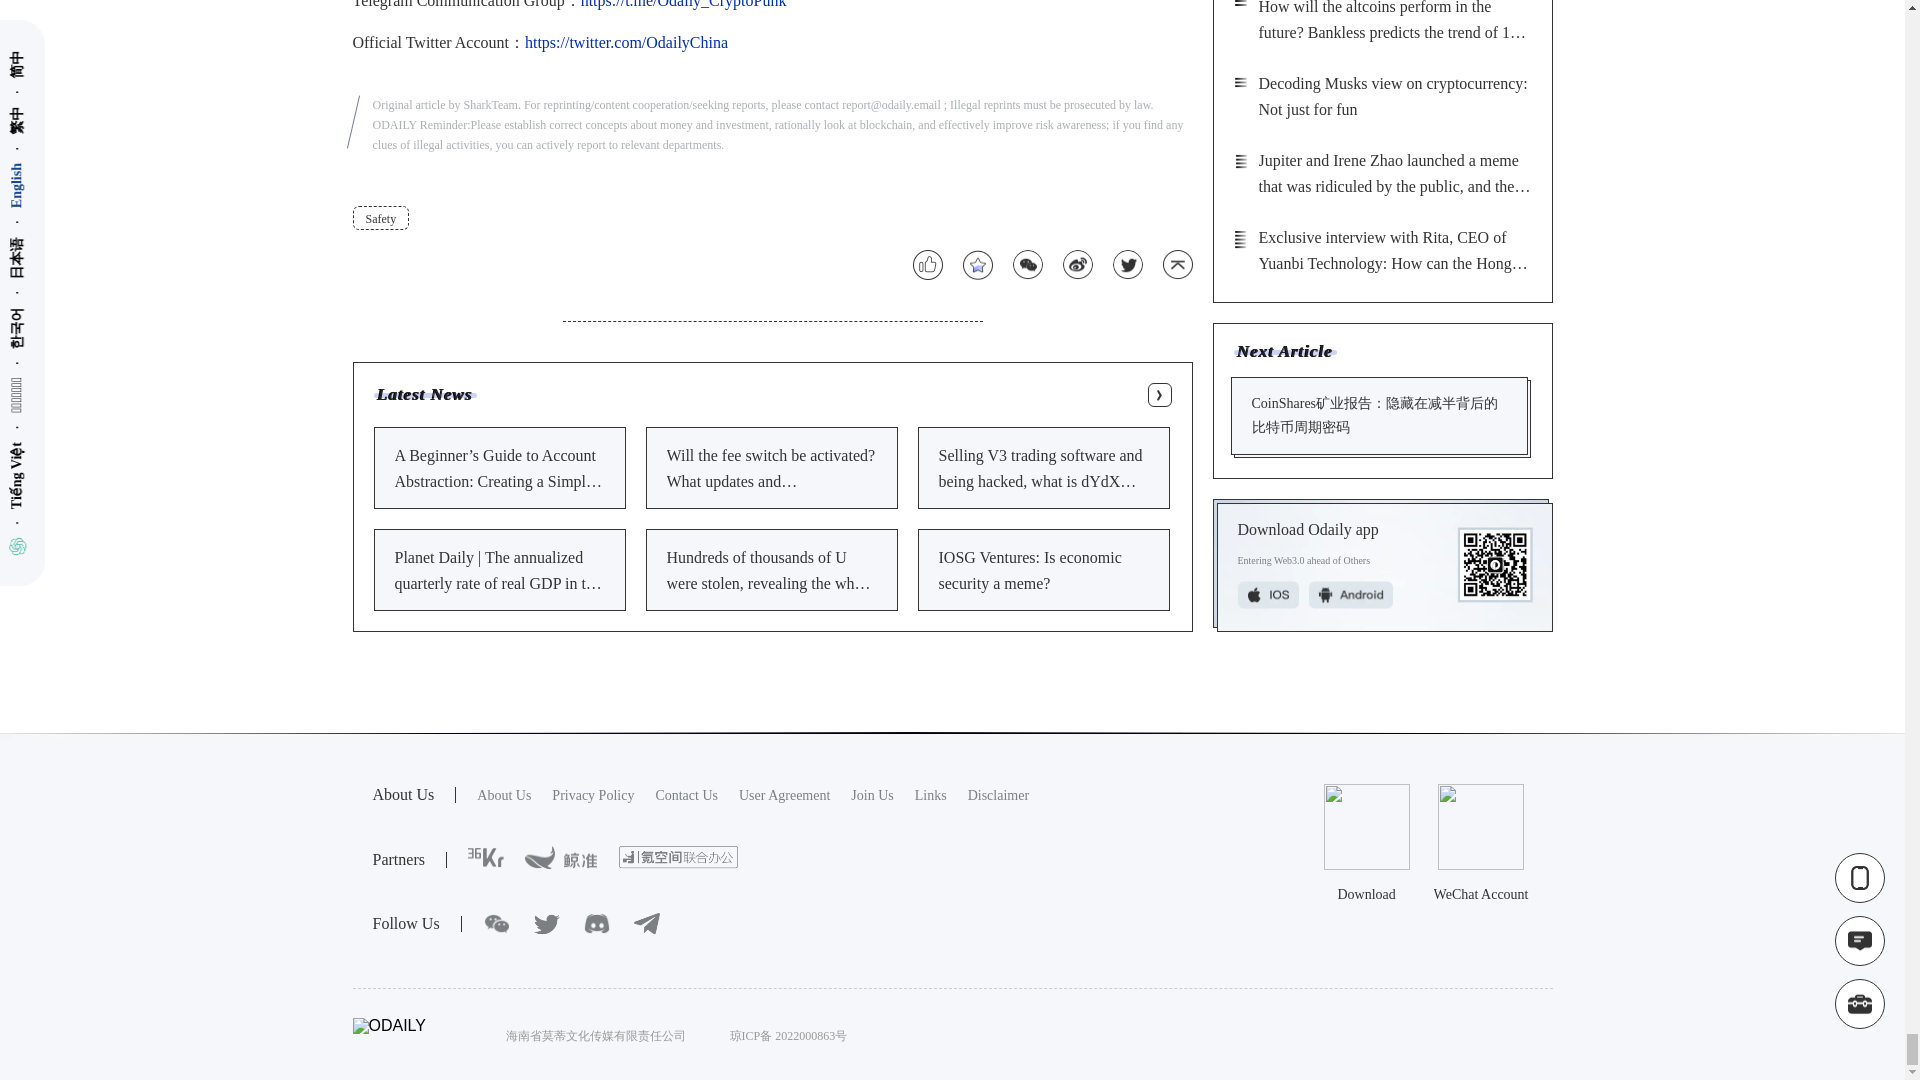 The width and height of the screenshot is (1920, 1080). What do you see at coordinates (686, 796) in the screenshot?
I see `Odaily` at bounding box center [686, 796].